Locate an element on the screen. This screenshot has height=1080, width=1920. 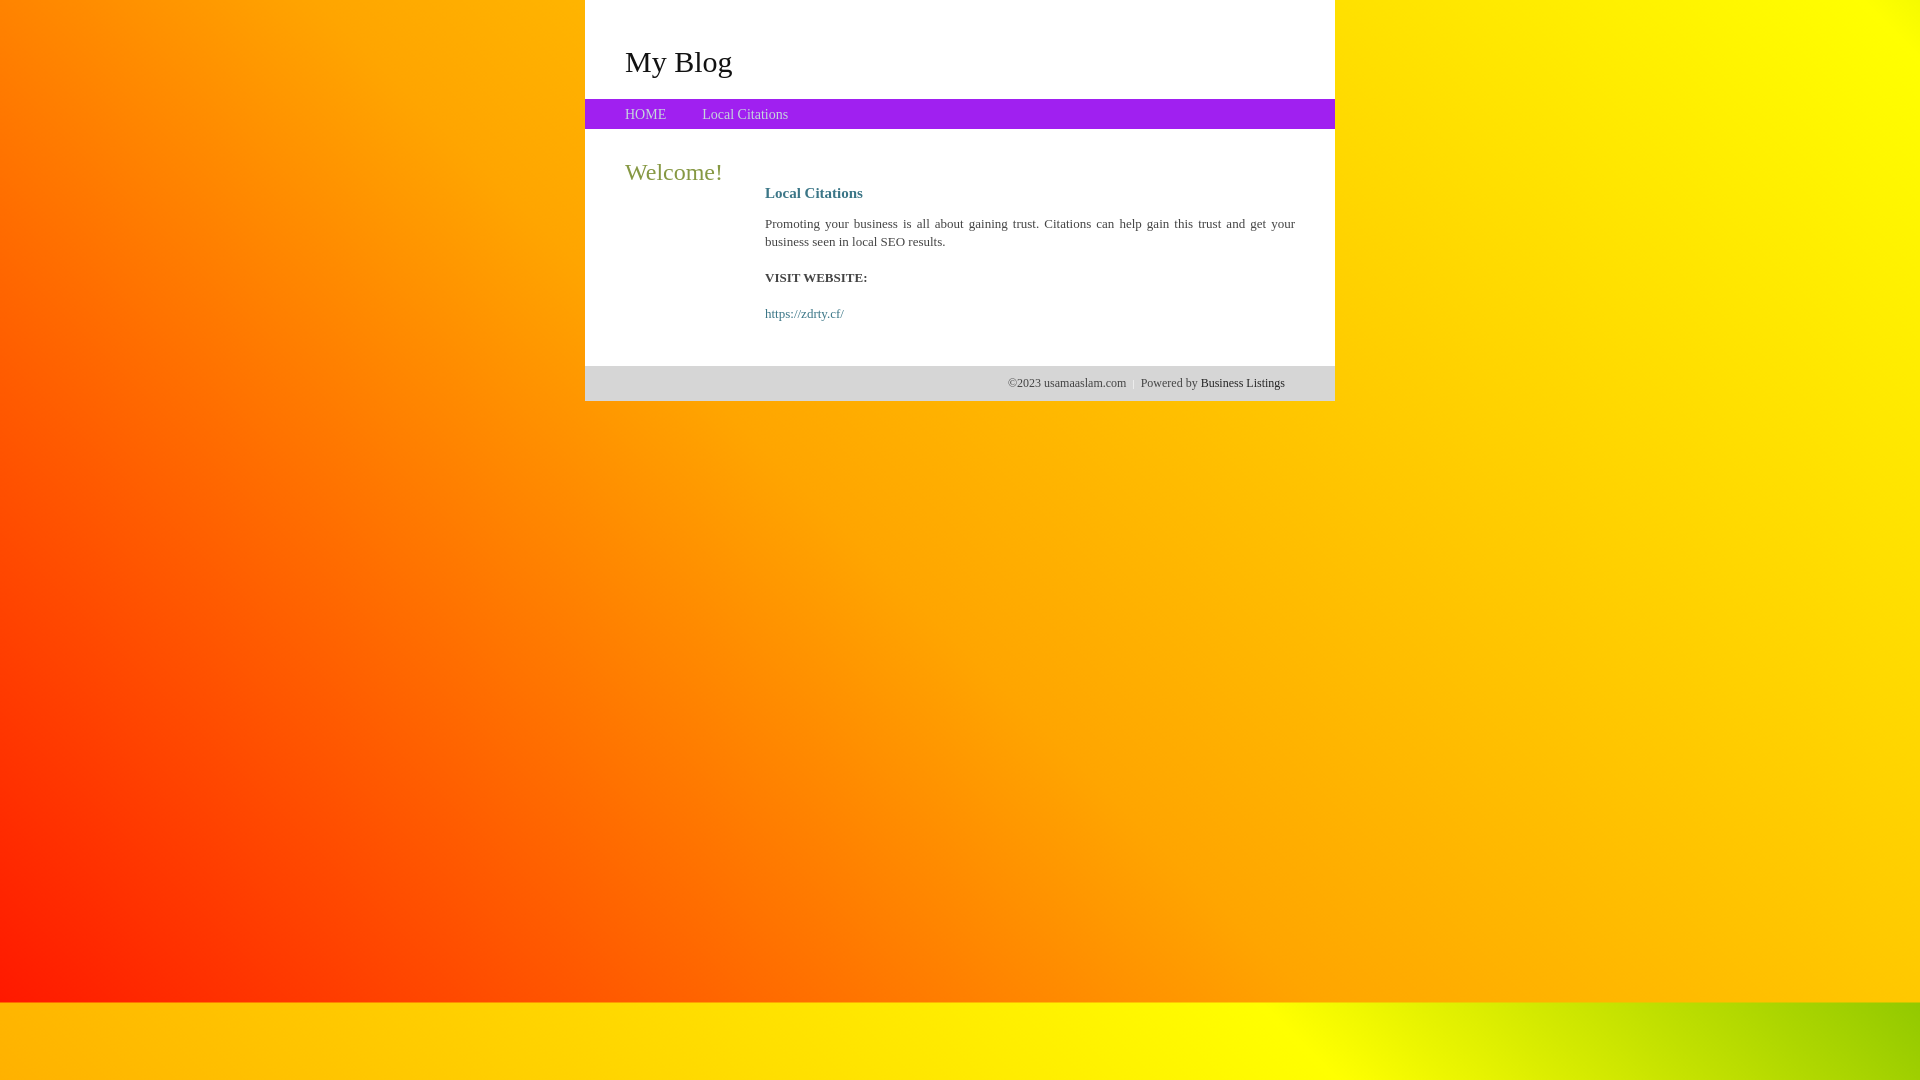
https://zdrty.cf/ is located at coordinates (804, 314).